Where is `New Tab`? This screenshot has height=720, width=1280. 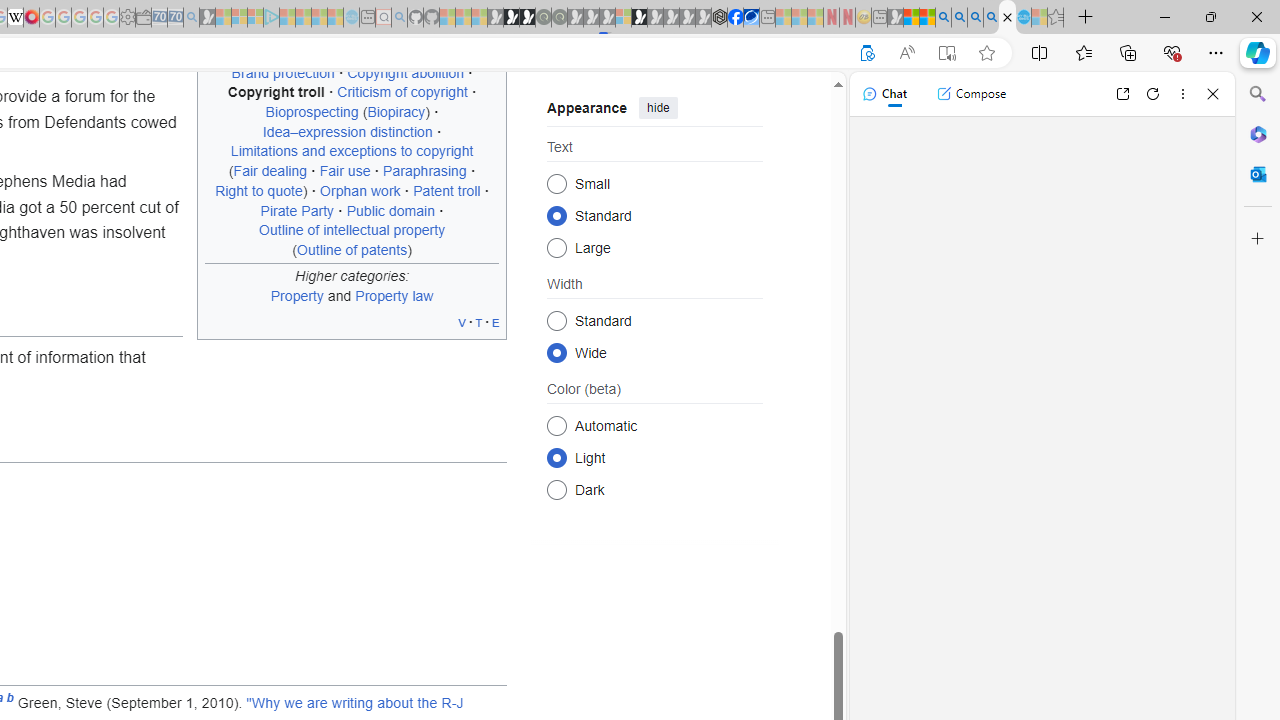 New Tab is located at coordinates (1086, 18).